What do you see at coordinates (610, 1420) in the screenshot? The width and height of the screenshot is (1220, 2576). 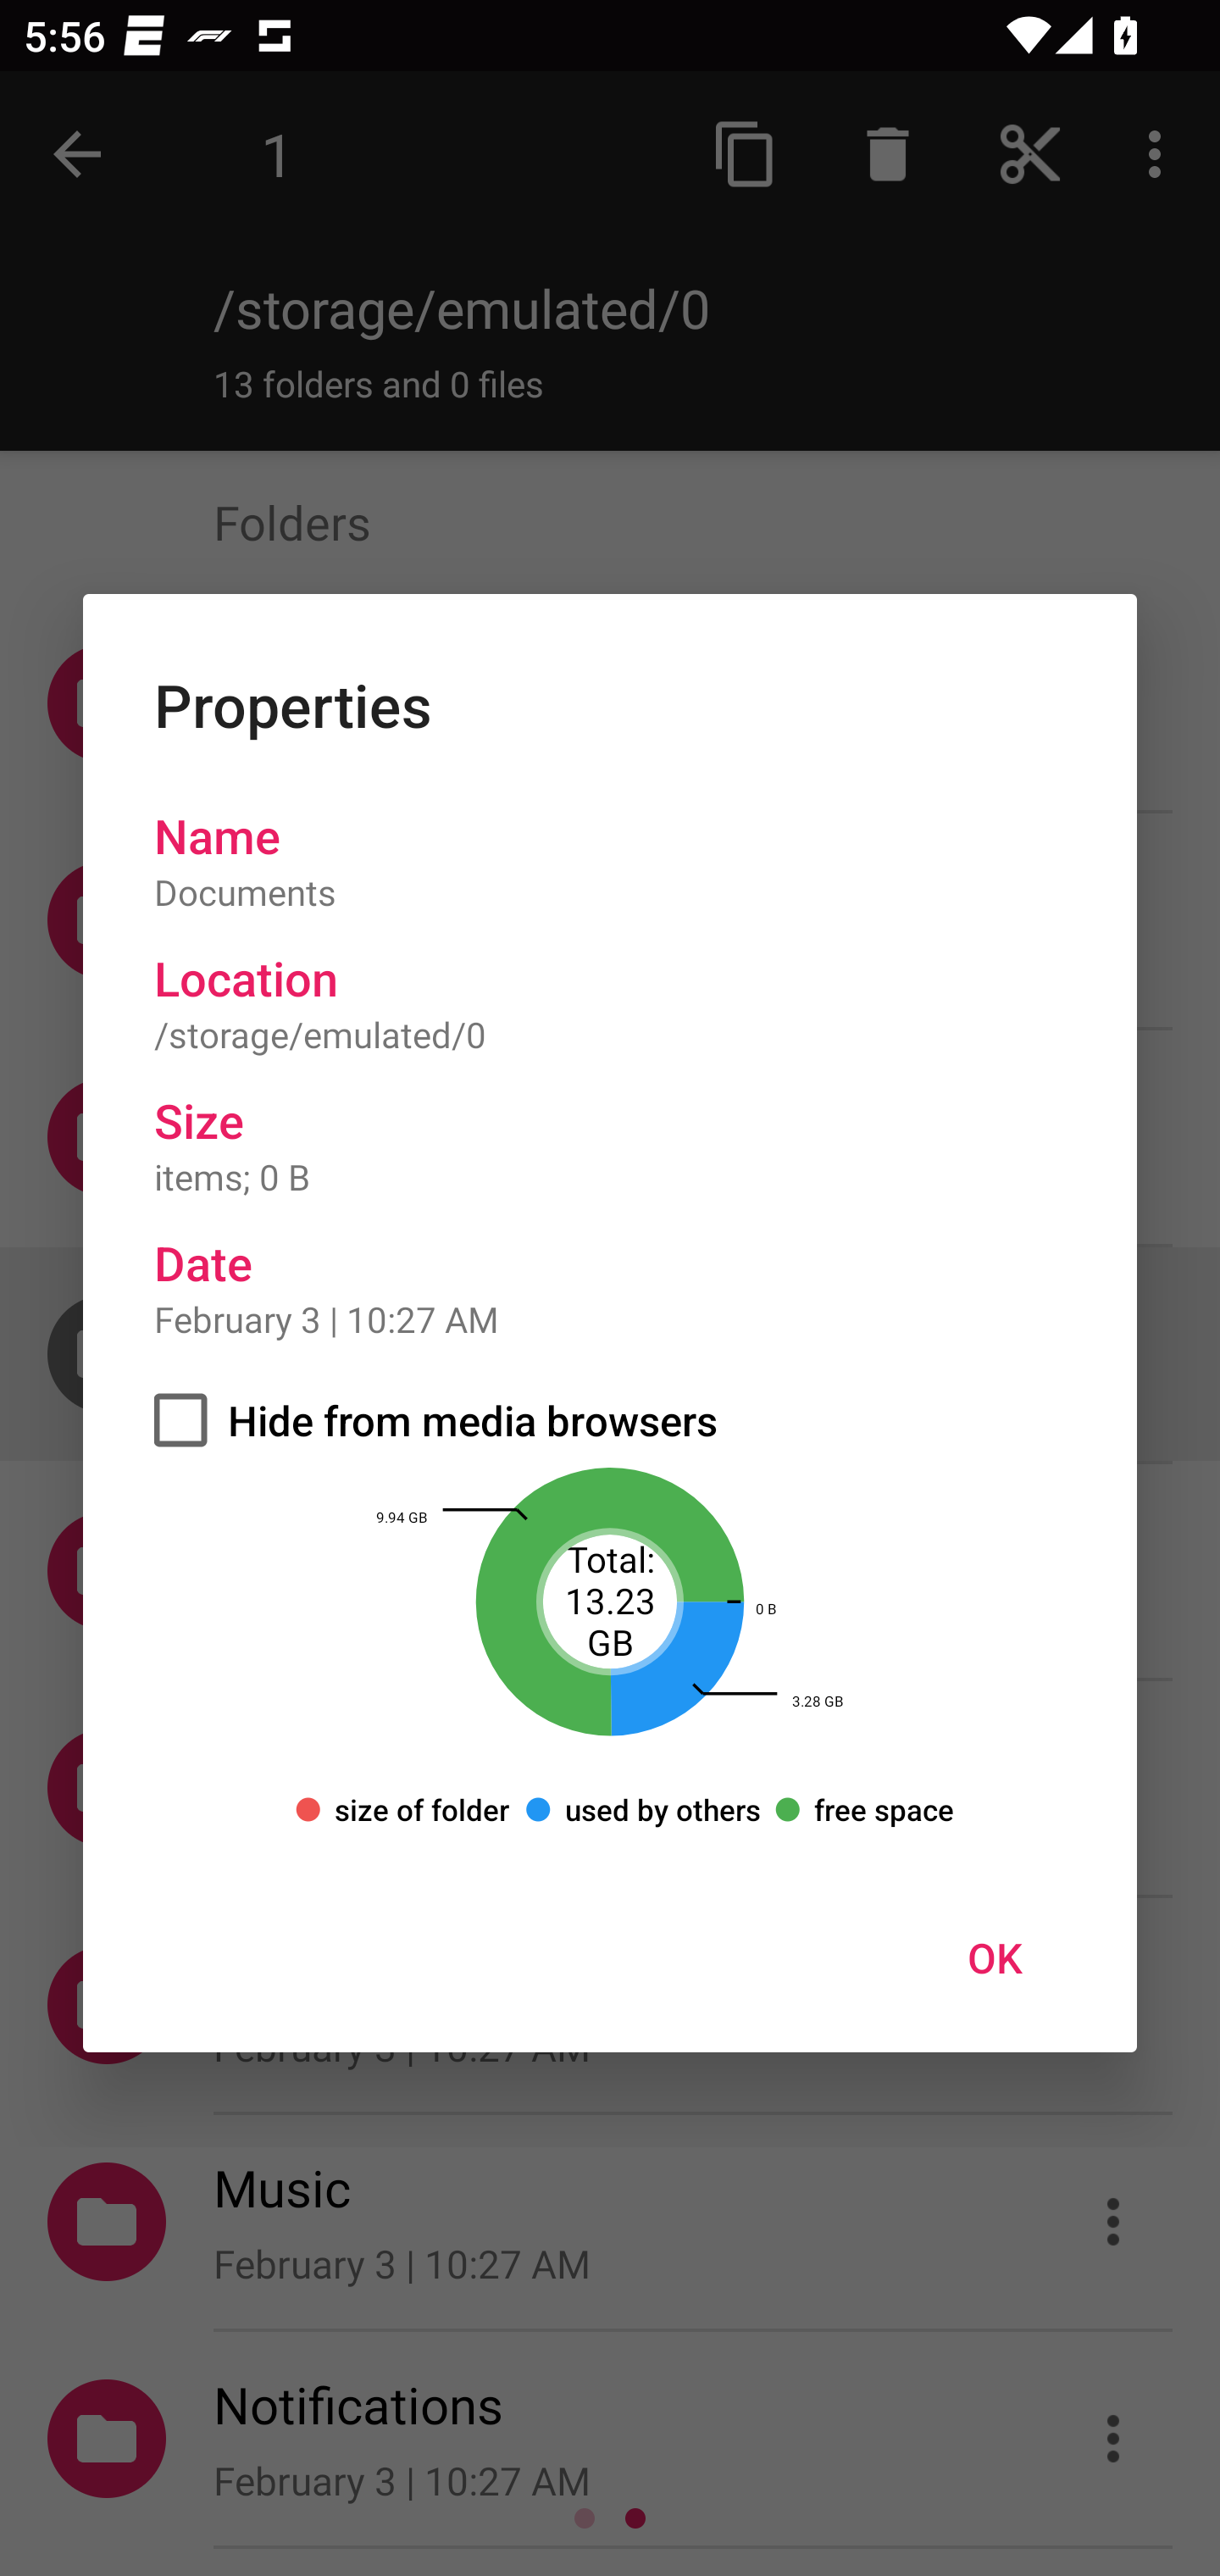 I see `Hide from media browsers` at bounding box center [610, 1420].